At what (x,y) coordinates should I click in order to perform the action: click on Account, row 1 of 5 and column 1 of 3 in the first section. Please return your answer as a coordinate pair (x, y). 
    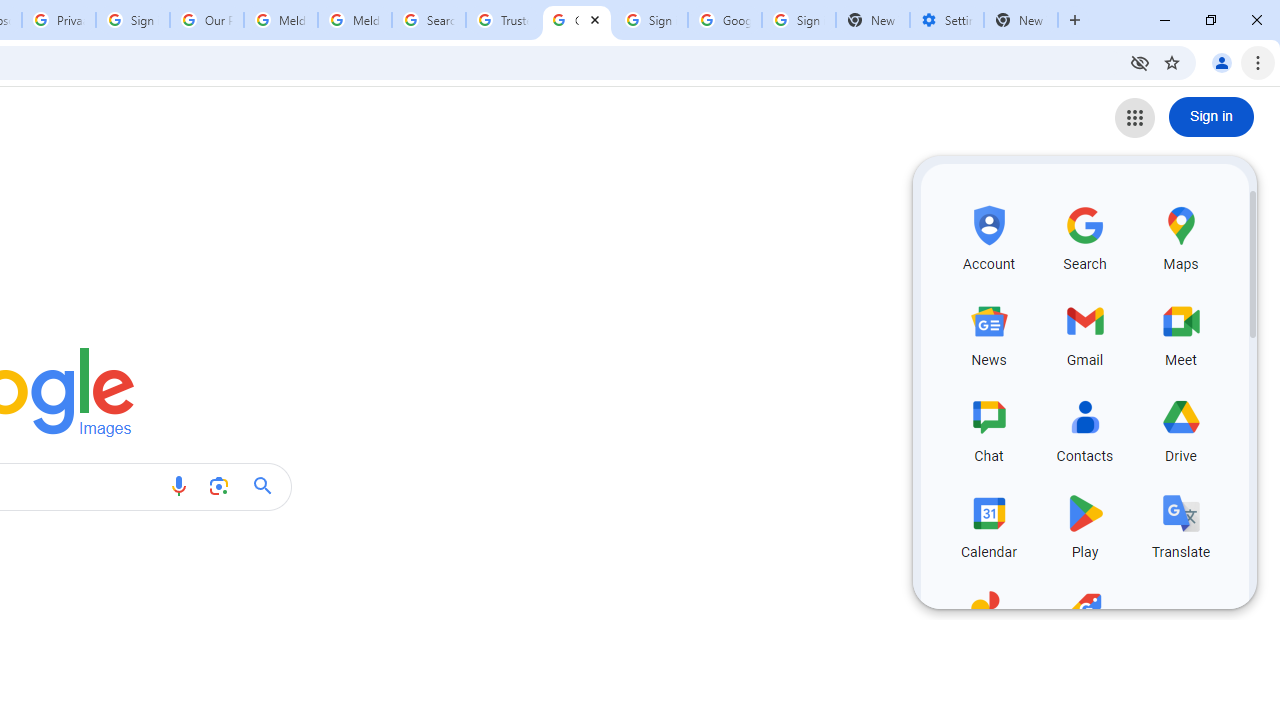
    Looking at the image, I should click on (988, 235).